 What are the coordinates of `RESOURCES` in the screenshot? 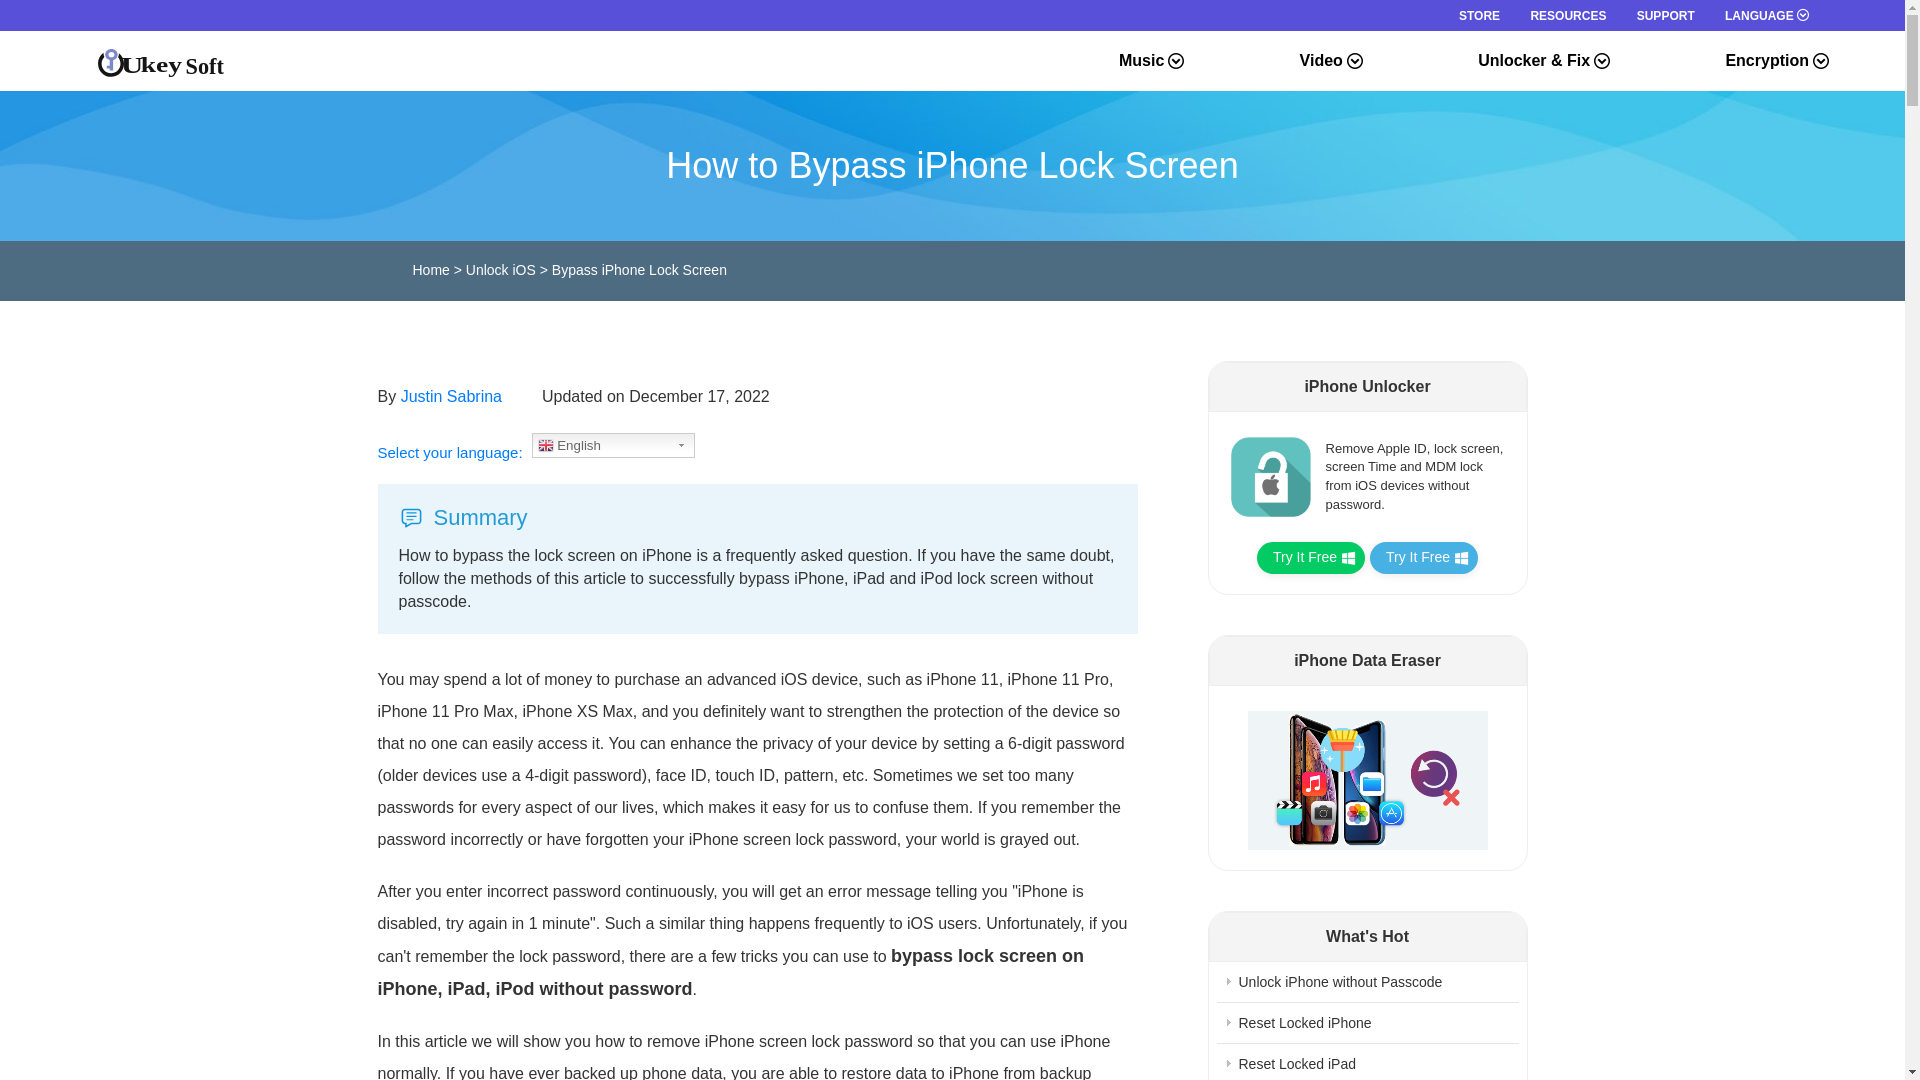 It's located at (1568, 14).